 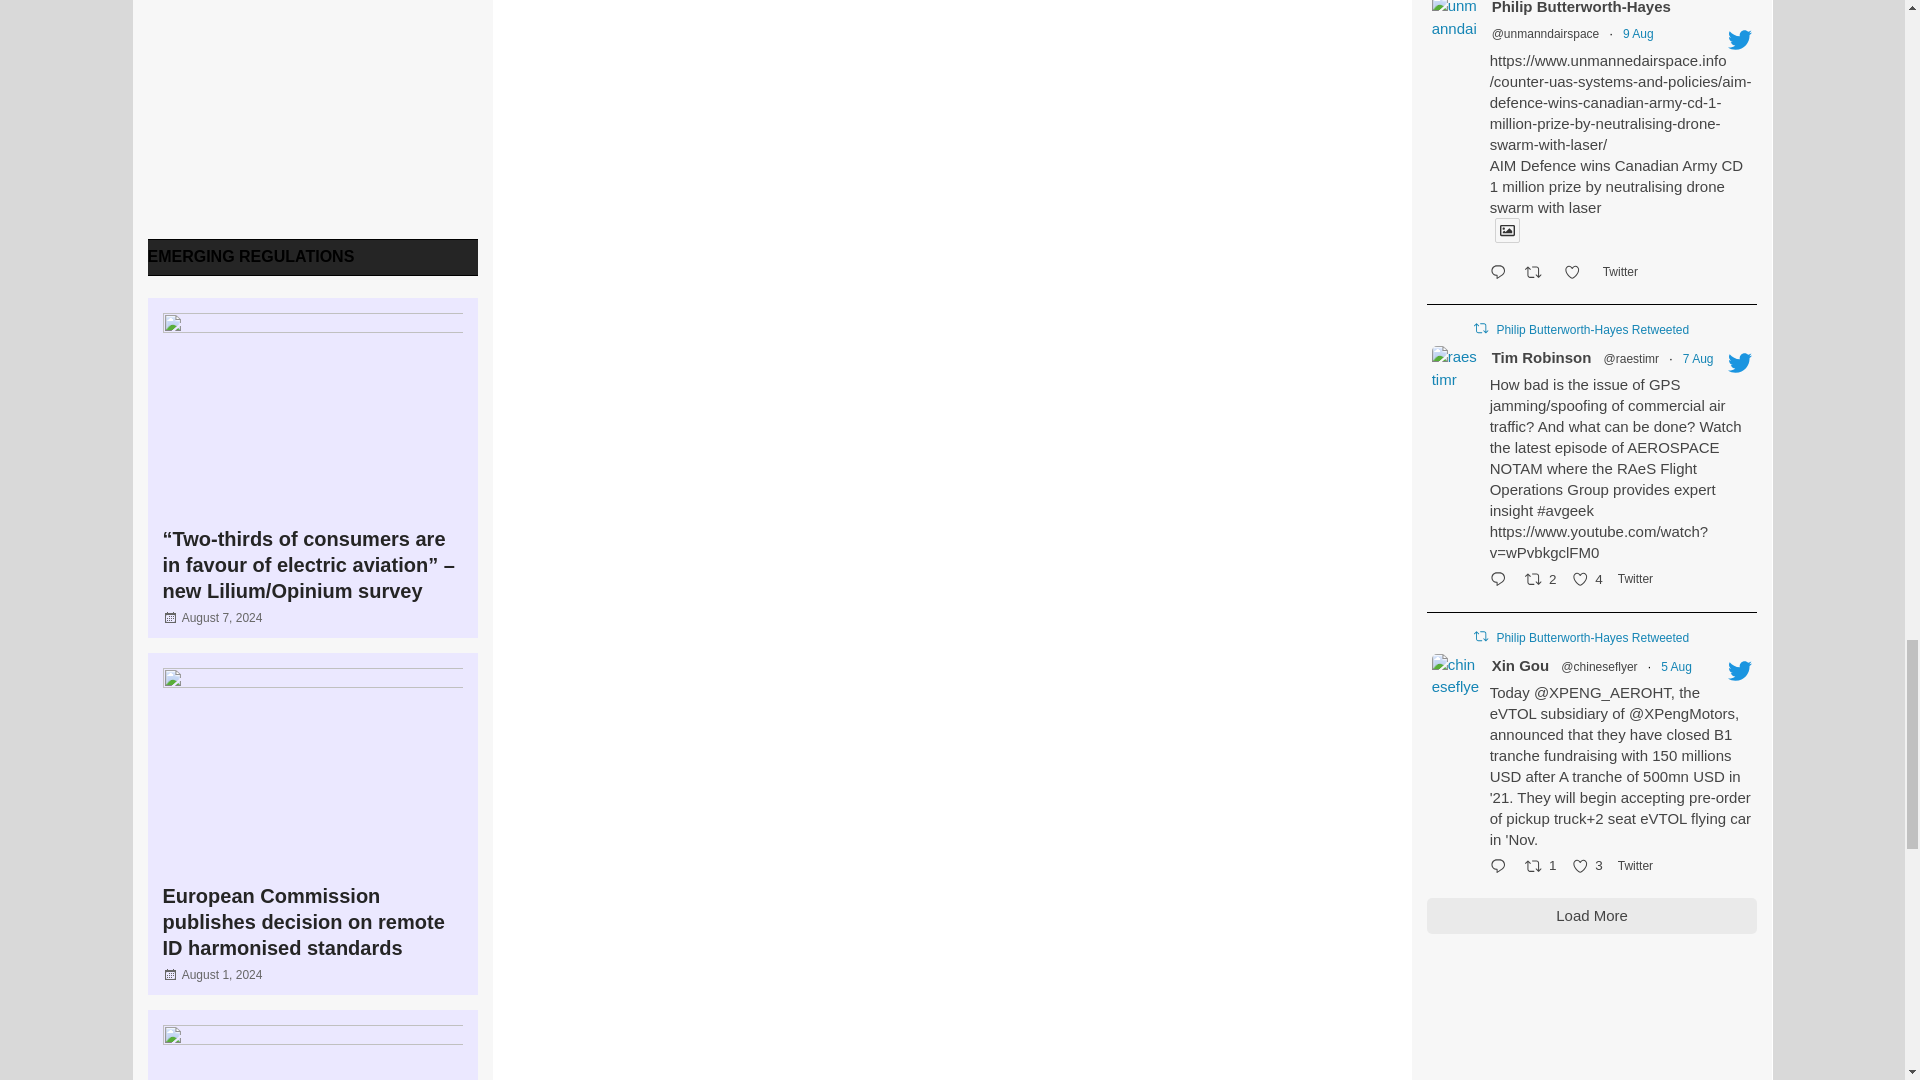 What do you see at coordinates (251, 256) in the screenshot?
I see `View all posts from category Emerging regulations` at bounding box center [251, 256].